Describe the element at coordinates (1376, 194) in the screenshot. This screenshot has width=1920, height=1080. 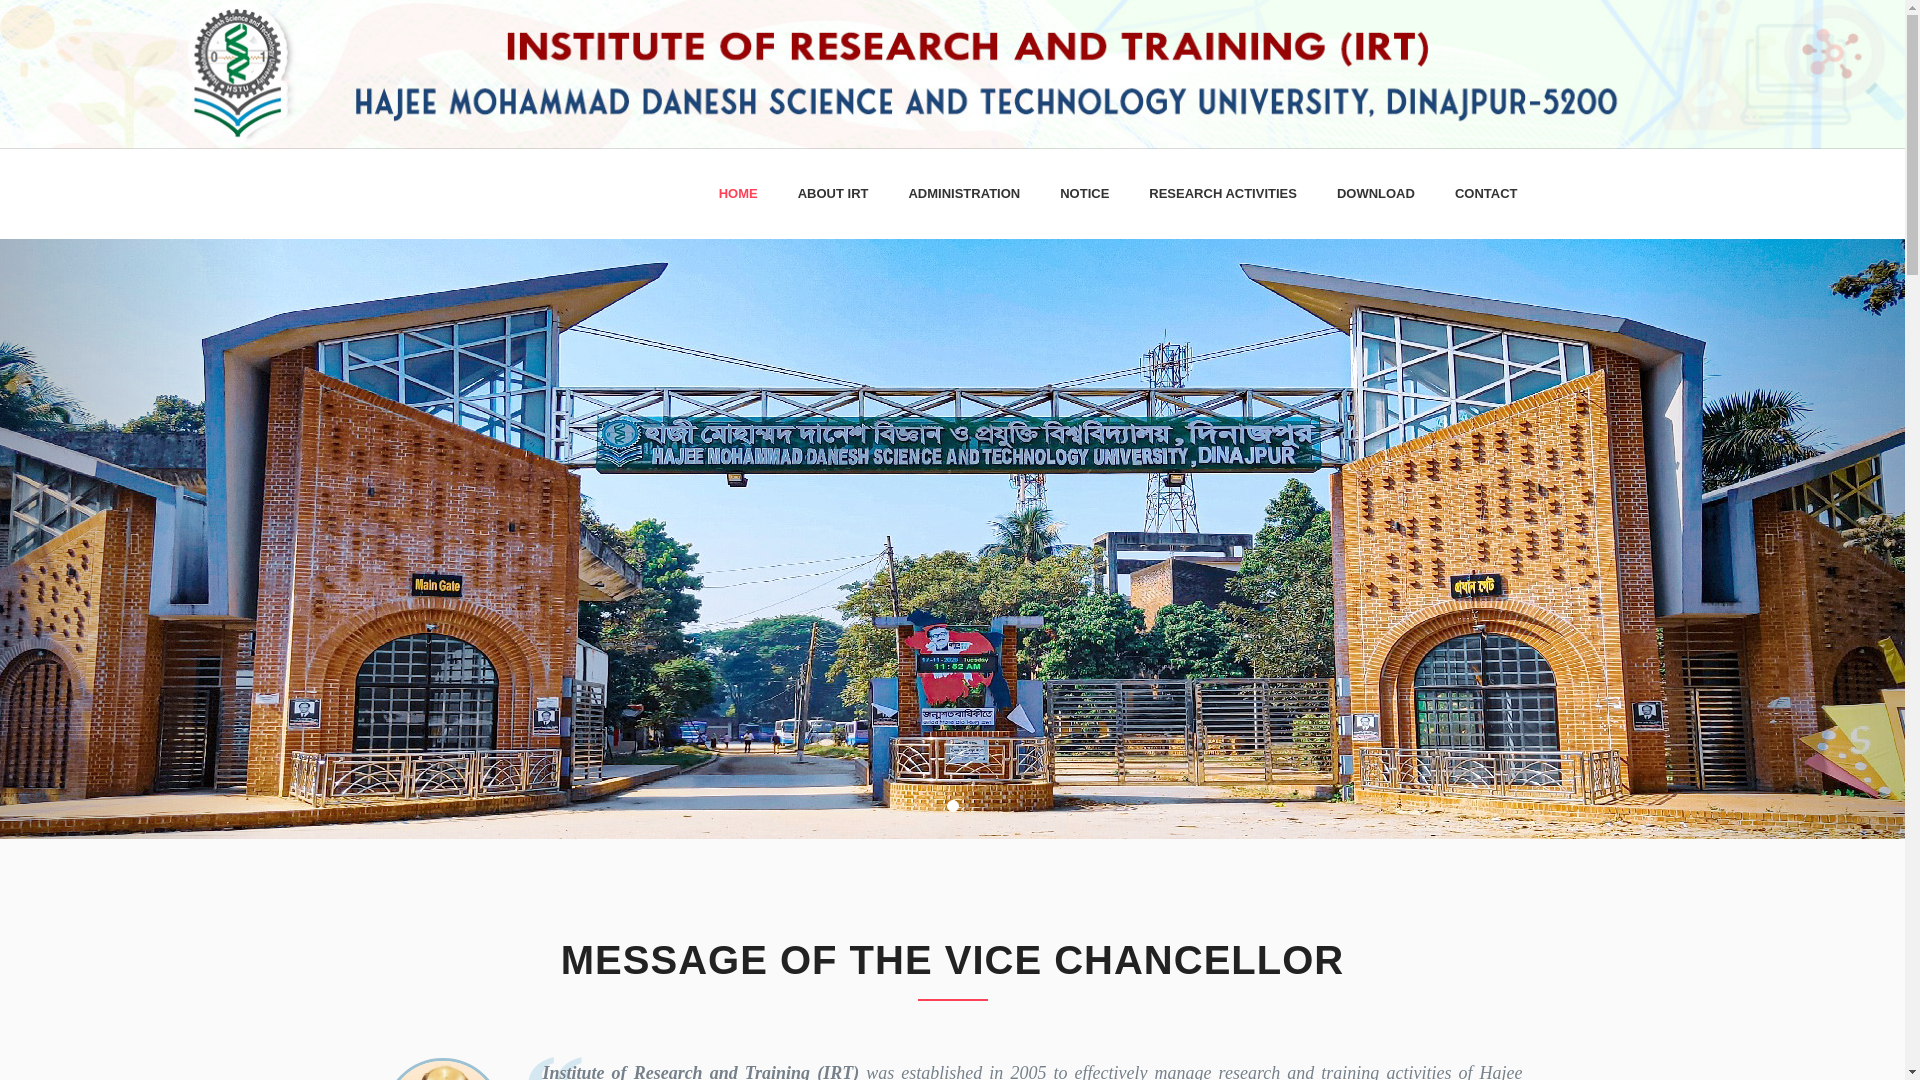
I see `DOWNLOAD` at that location.